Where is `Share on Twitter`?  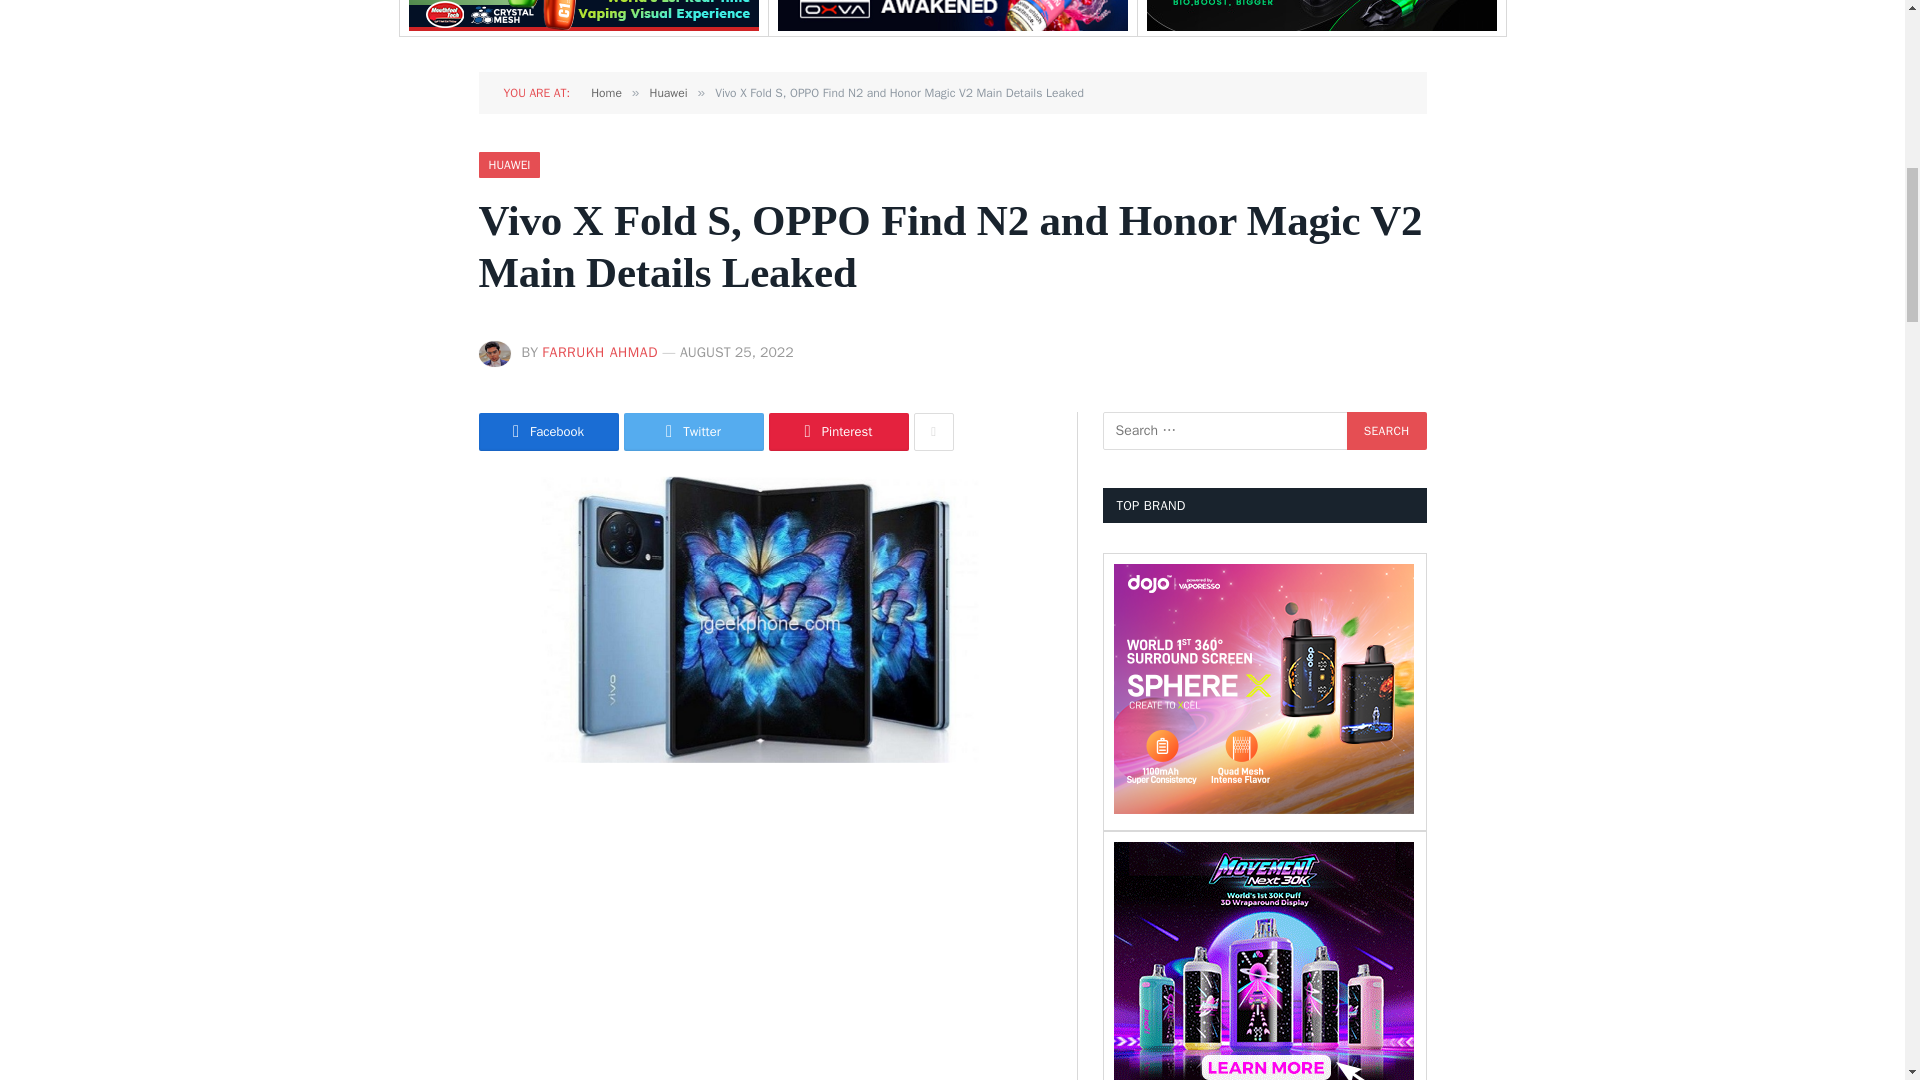
Share on Twitter is located at coordinates (694, 432).